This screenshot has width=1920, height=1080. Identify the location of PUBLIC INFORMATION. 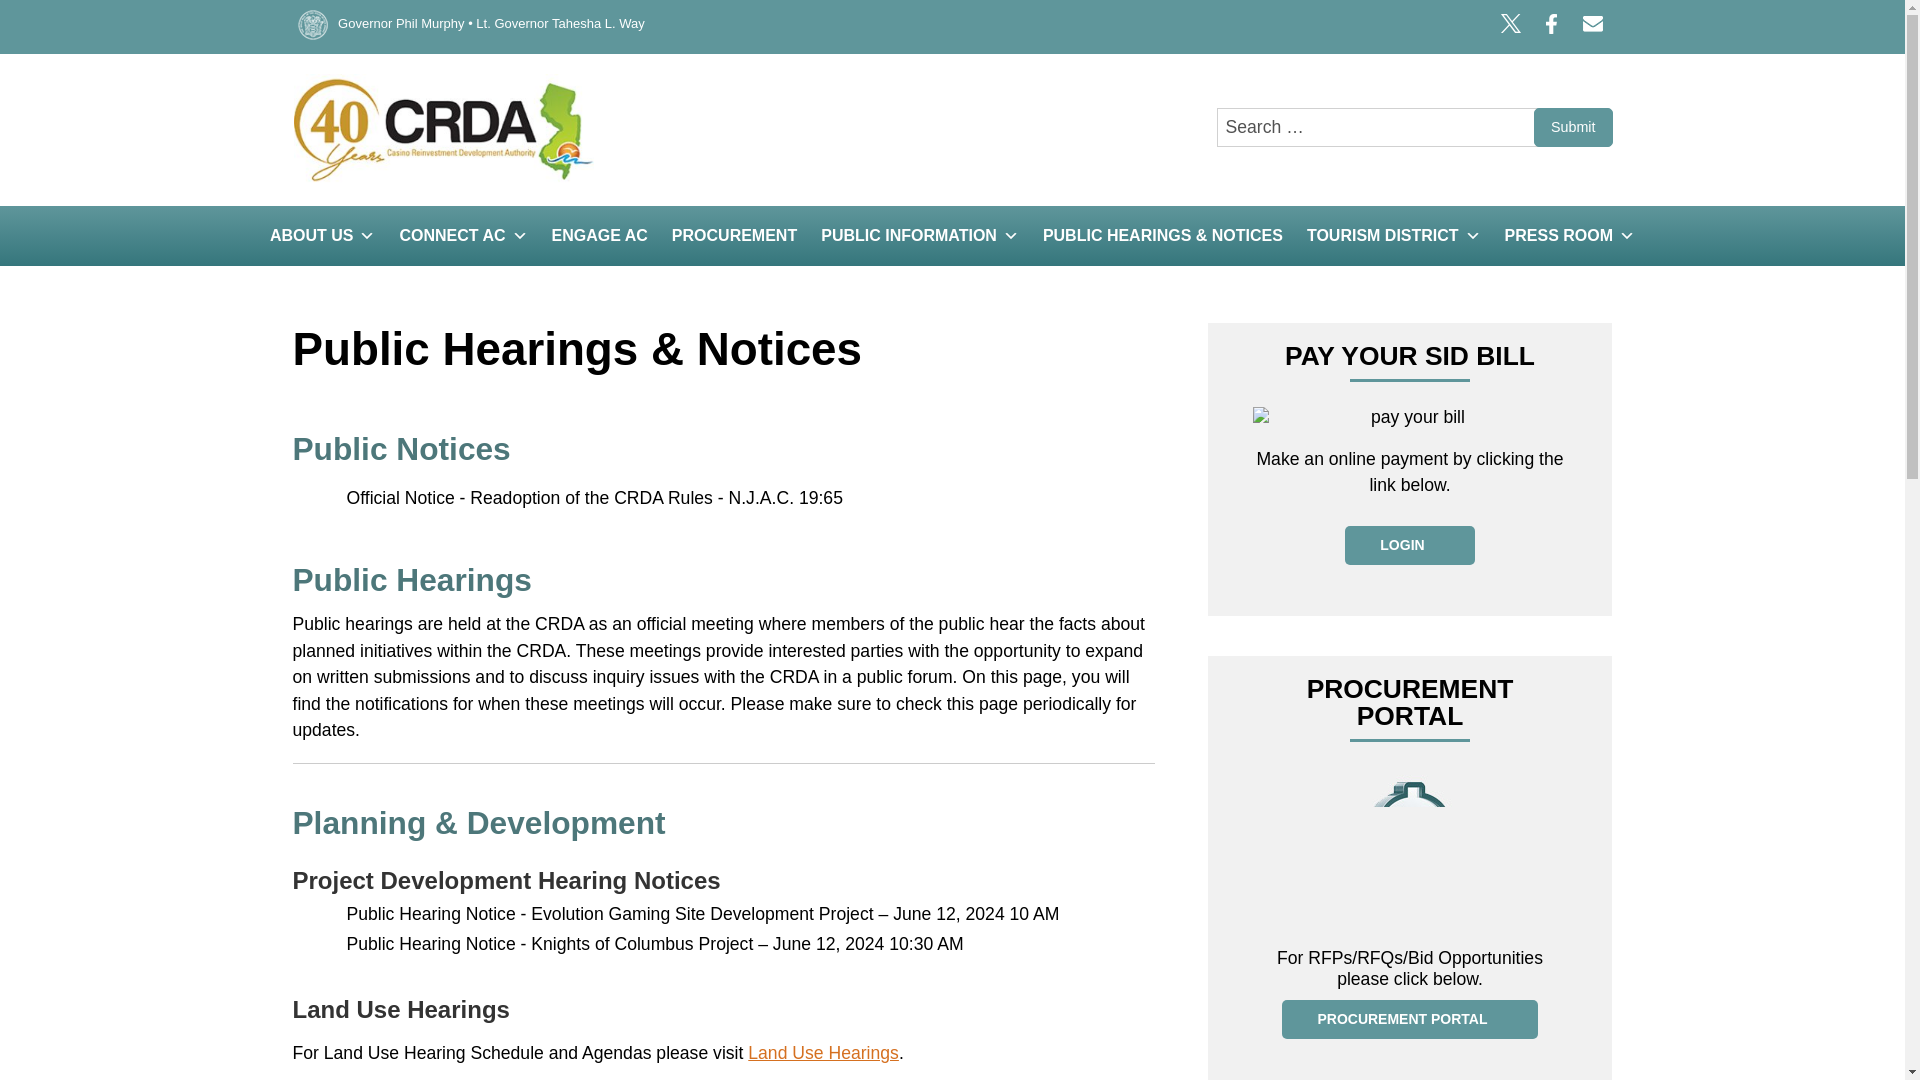
(920, 236).